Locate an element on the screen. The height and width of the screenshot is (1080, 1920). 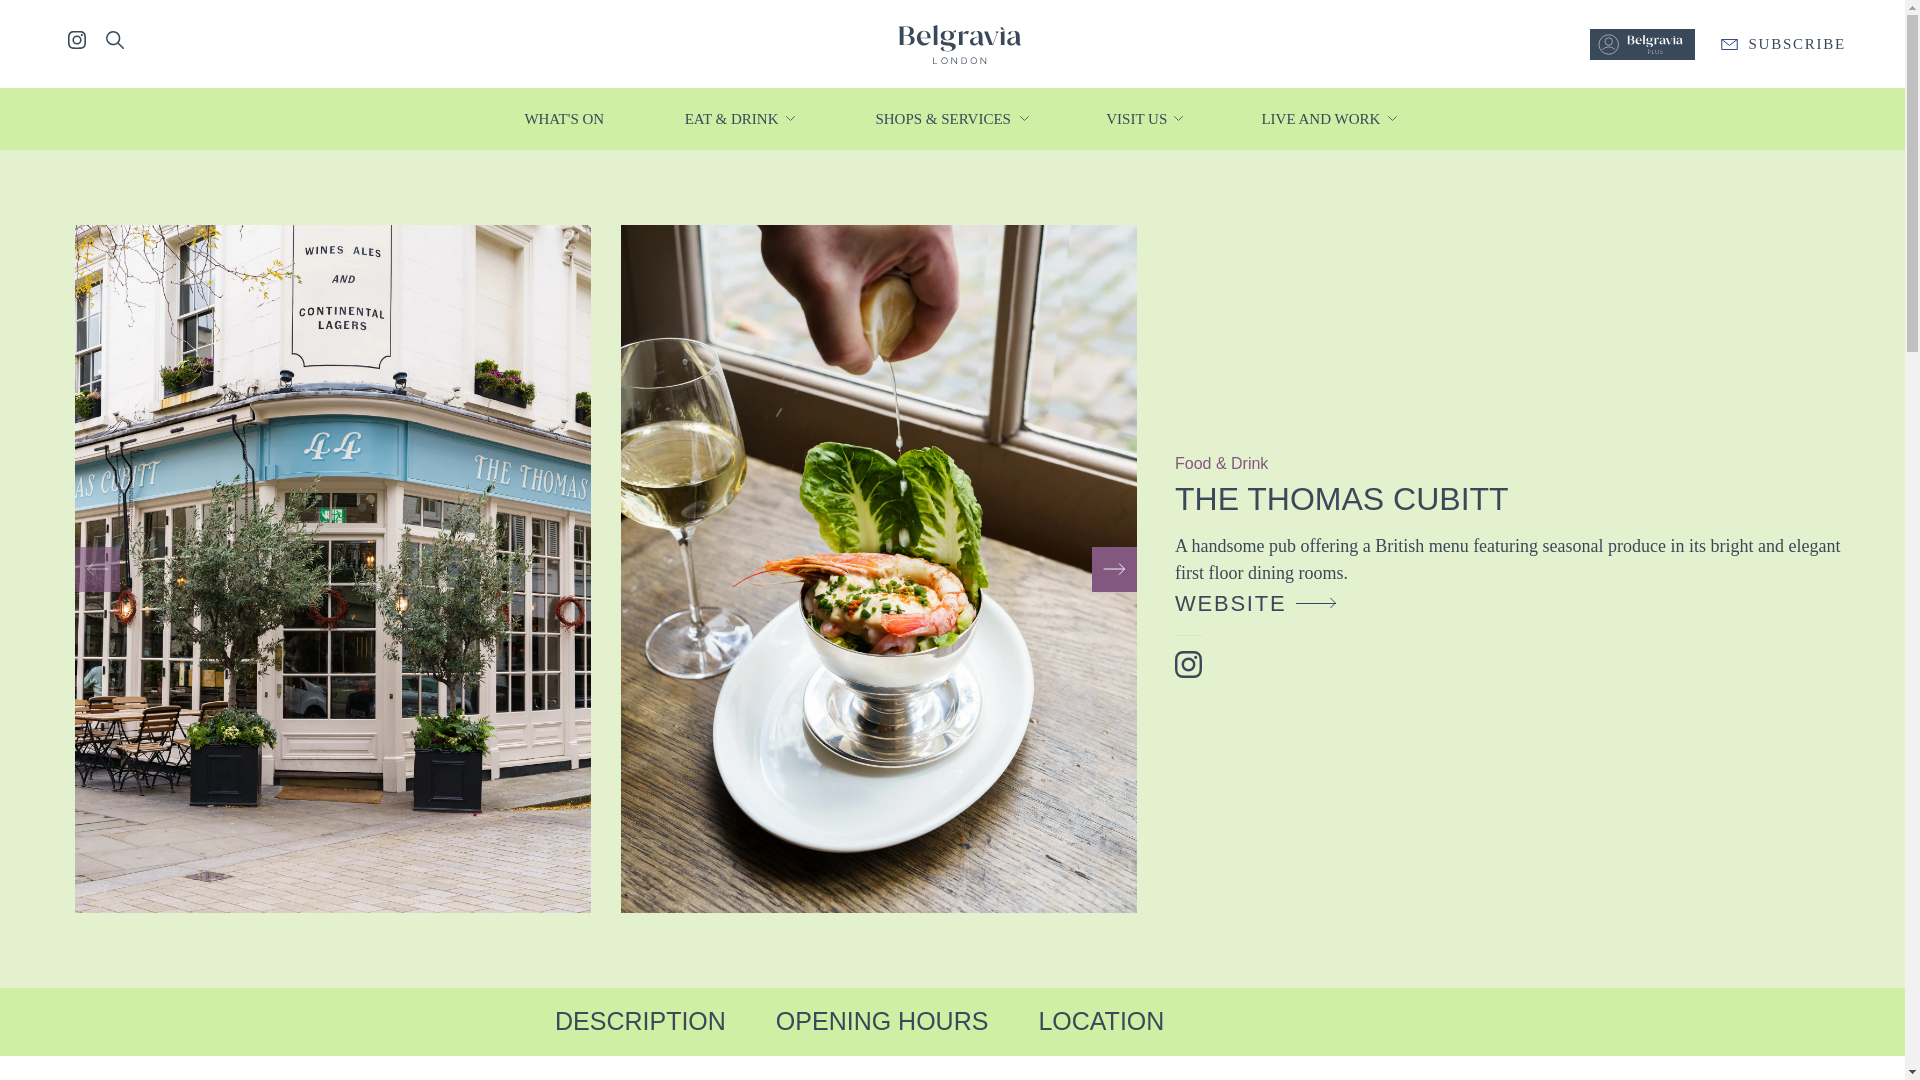
SUBSCRIBE is located at coordinates (1783, 44).